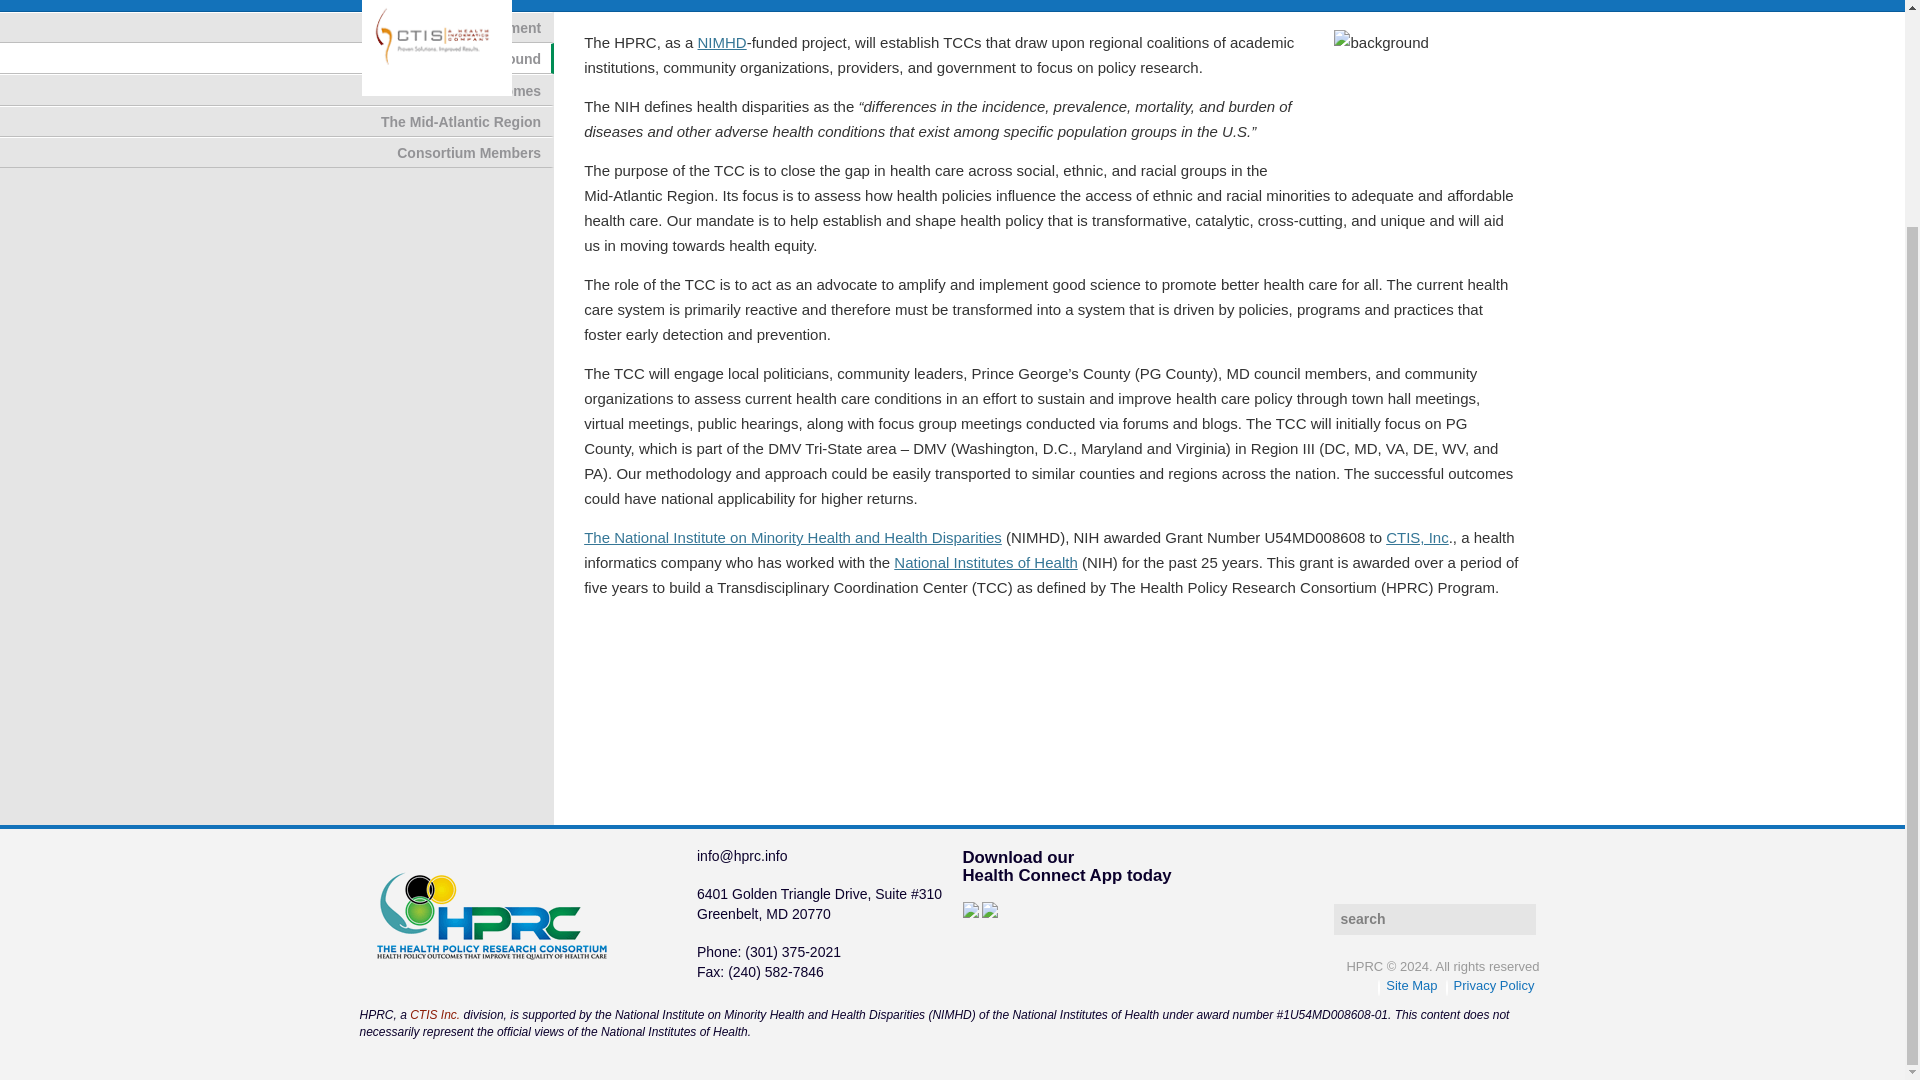 This screenshot has height=1080, width=1920. I want to click on search, so click(1435, 919).